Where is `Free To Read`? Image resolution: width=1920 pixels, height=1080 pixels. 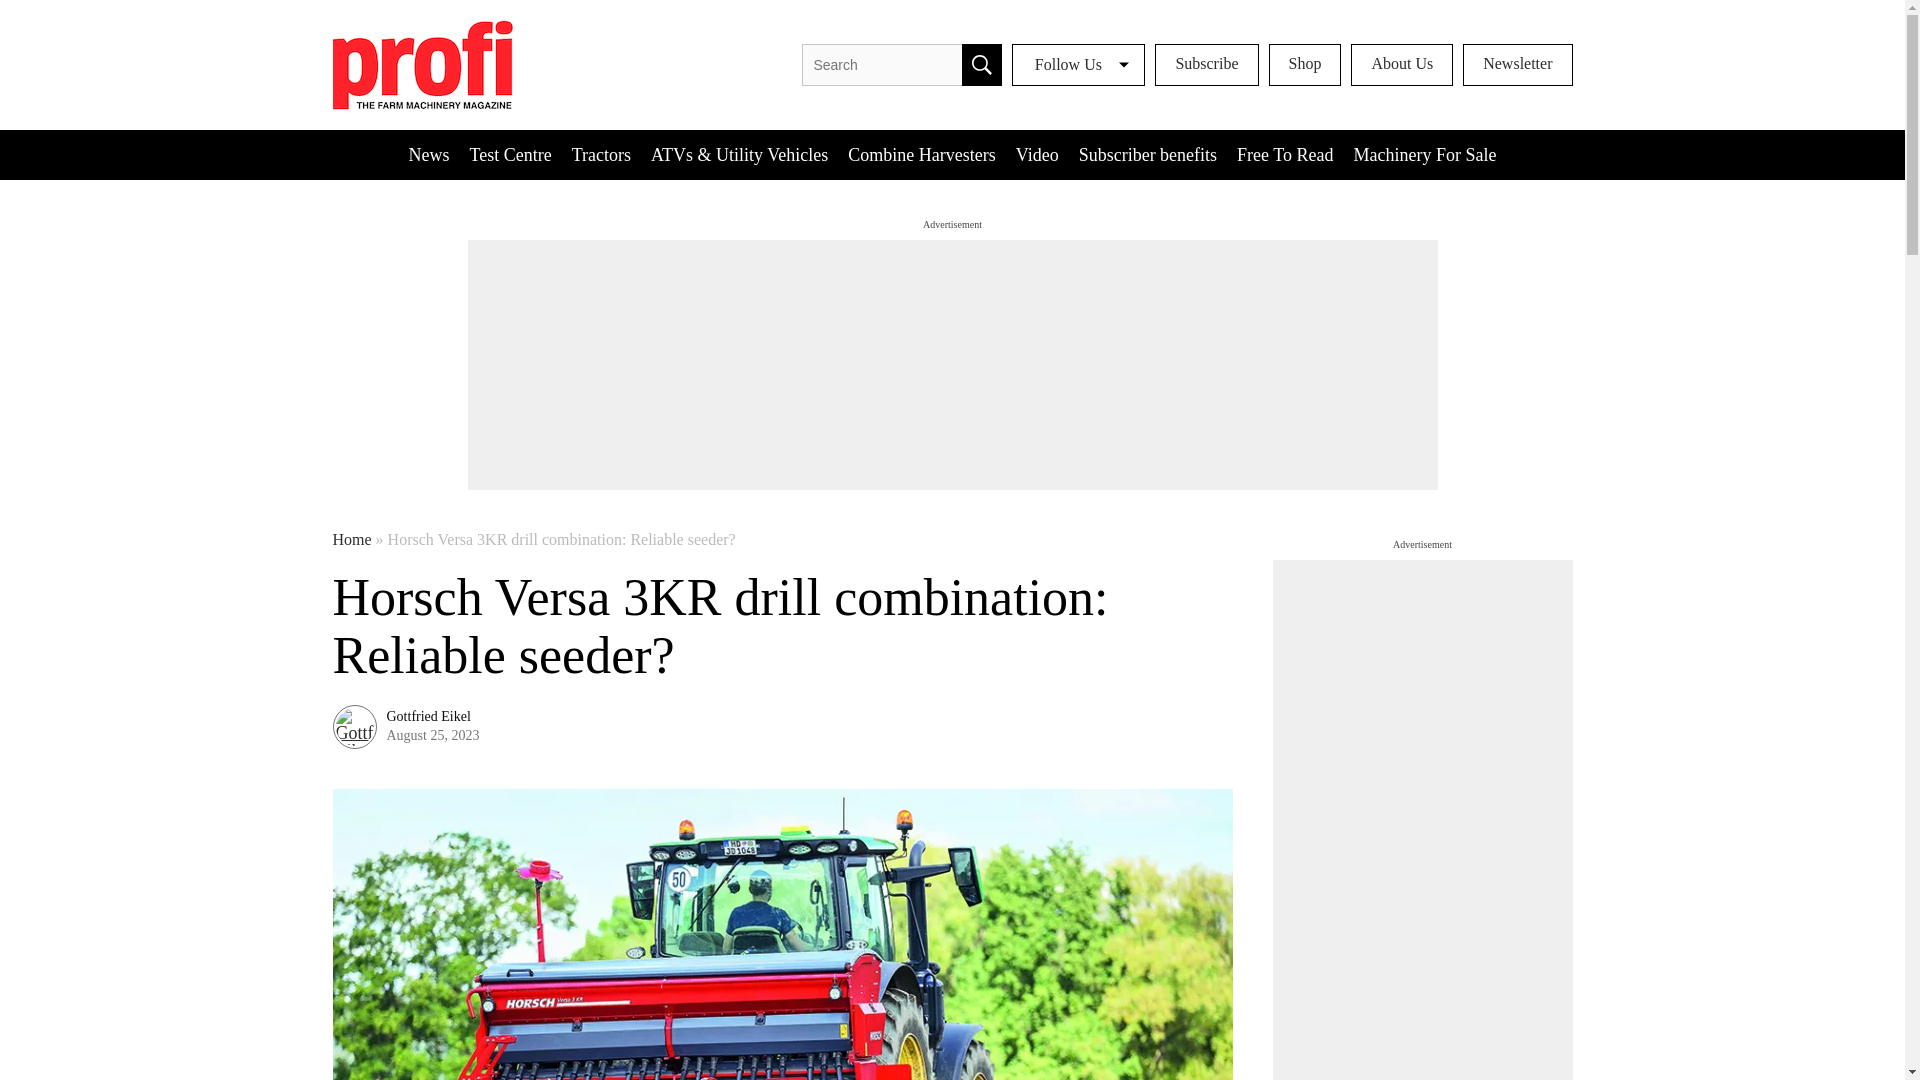
Free To Read is located at coordinates (1284, 154).